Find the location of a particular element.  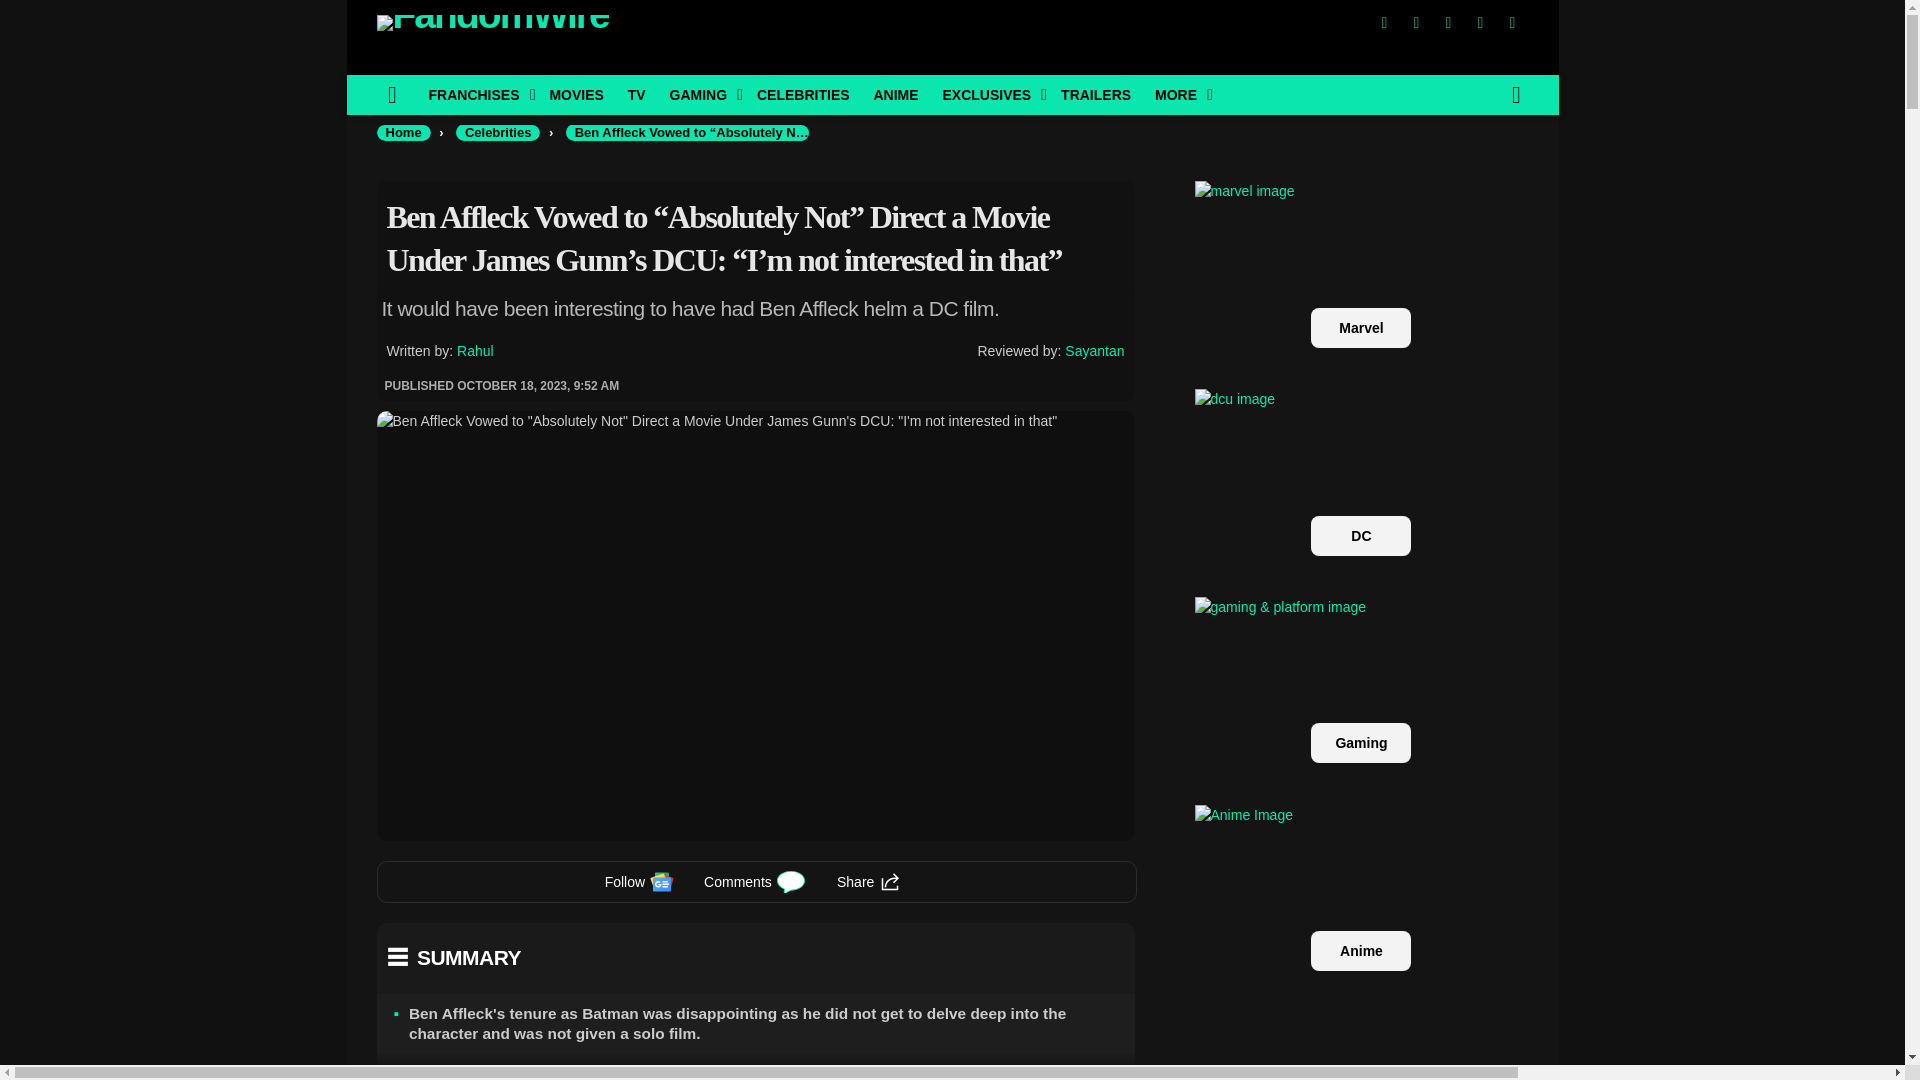

LinkedIn is located at coordinates (1479, 22).